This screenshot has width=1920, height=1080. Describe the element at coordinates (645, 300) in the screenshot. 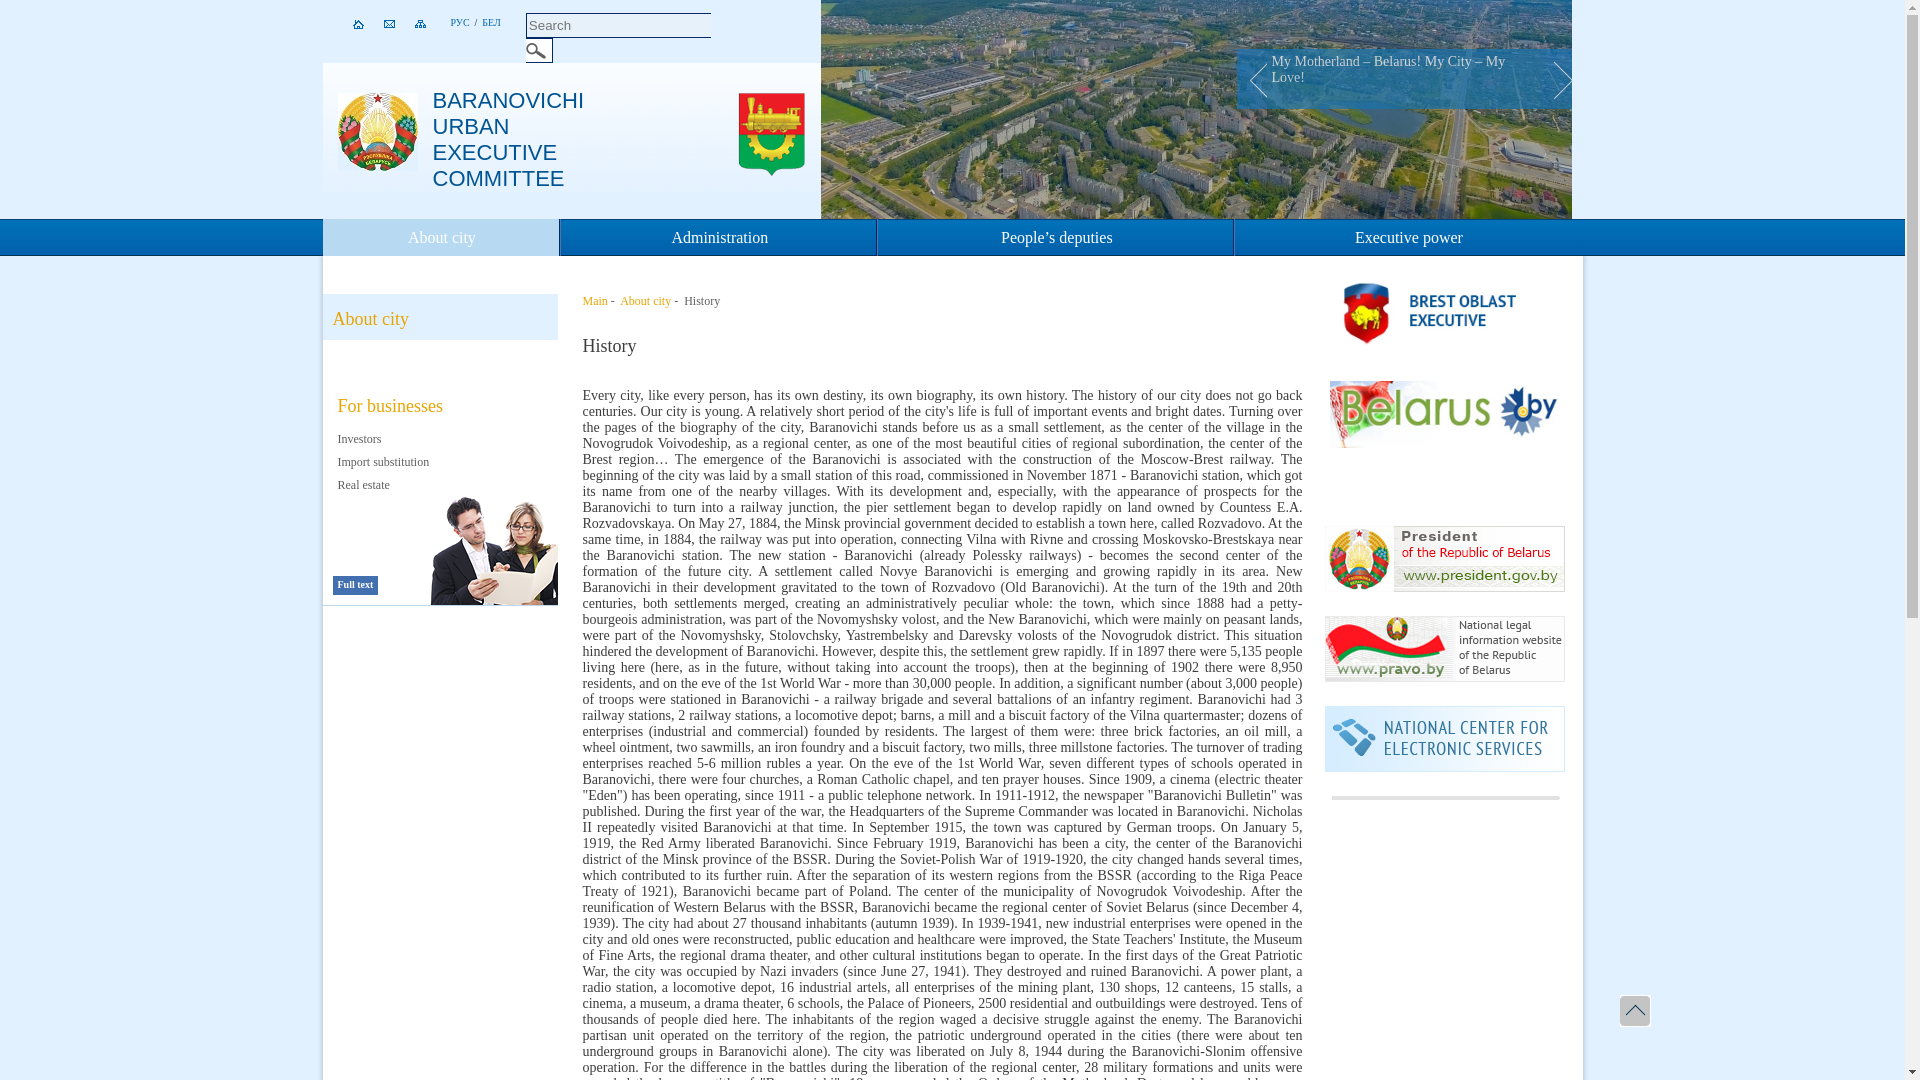

I see `About city` at that location.